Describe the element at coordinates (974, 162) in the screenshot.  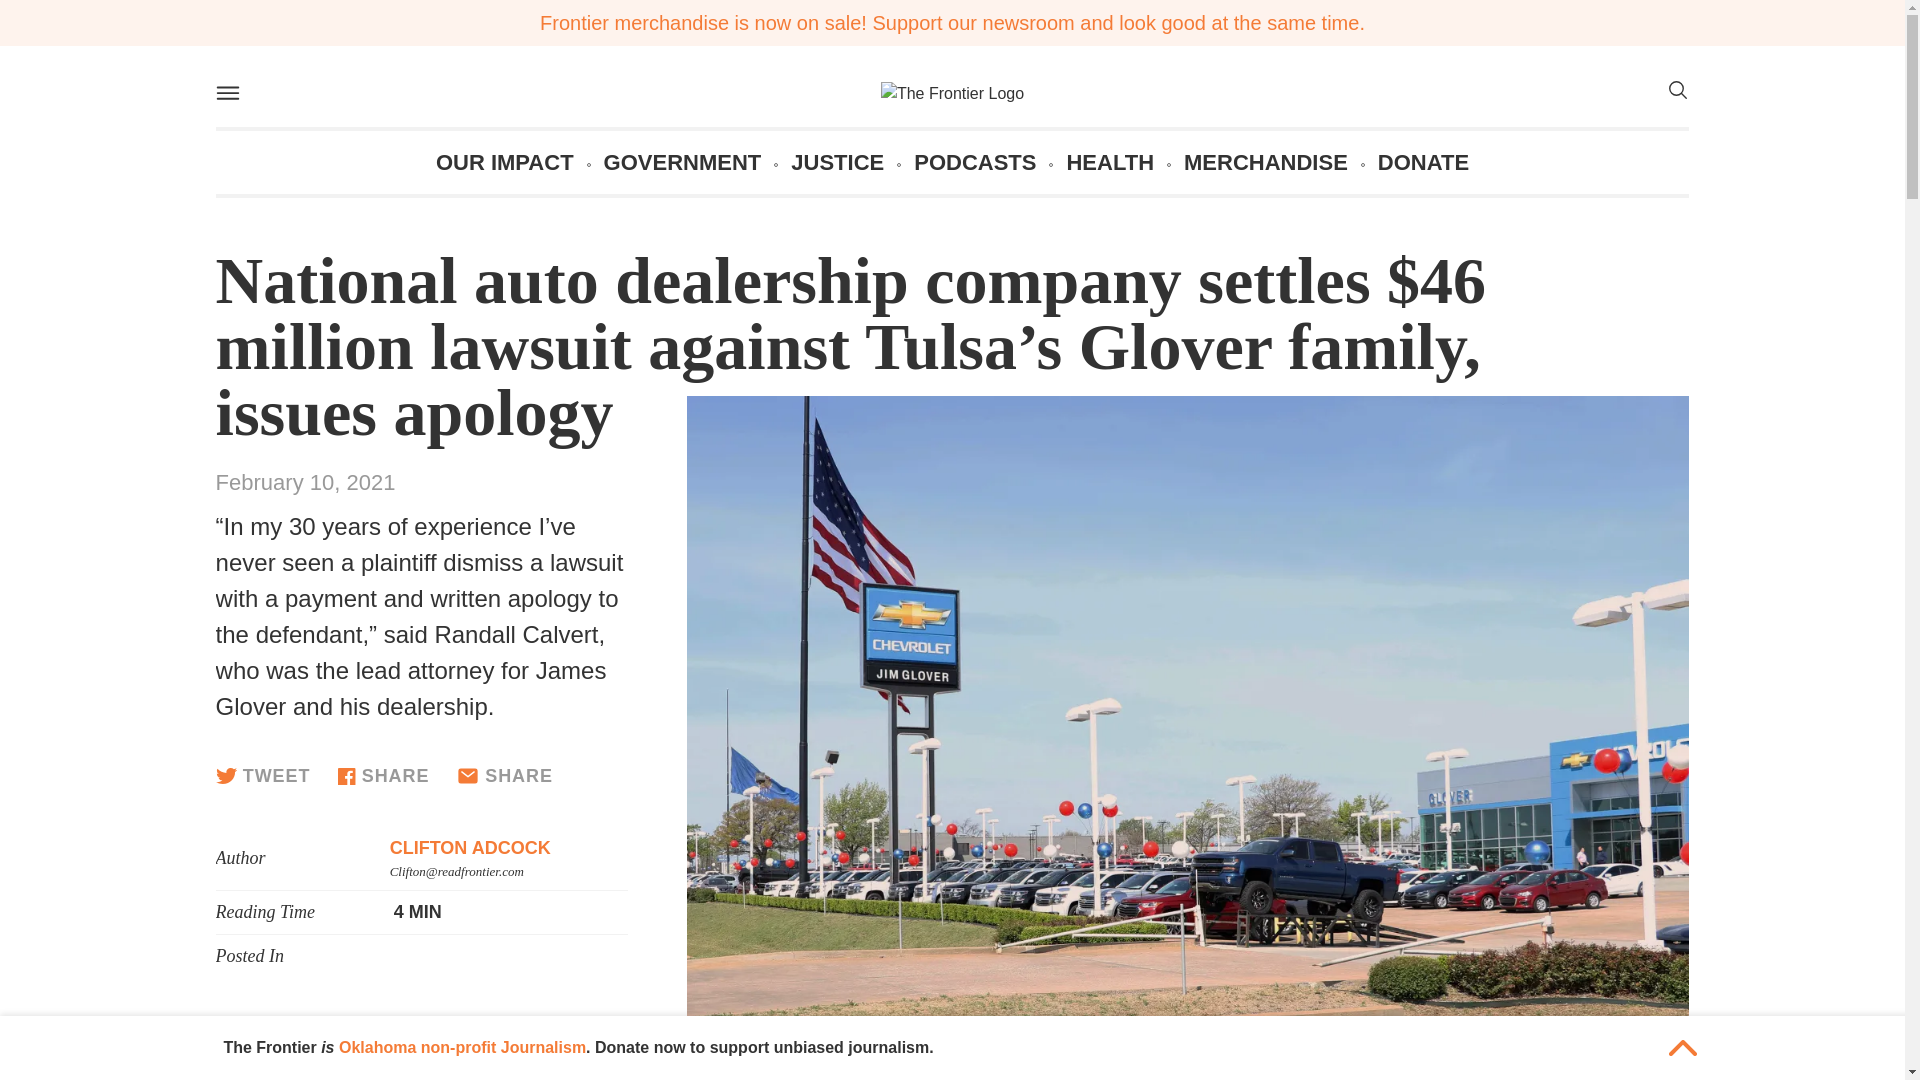
I see `PODCASTS` at that location.